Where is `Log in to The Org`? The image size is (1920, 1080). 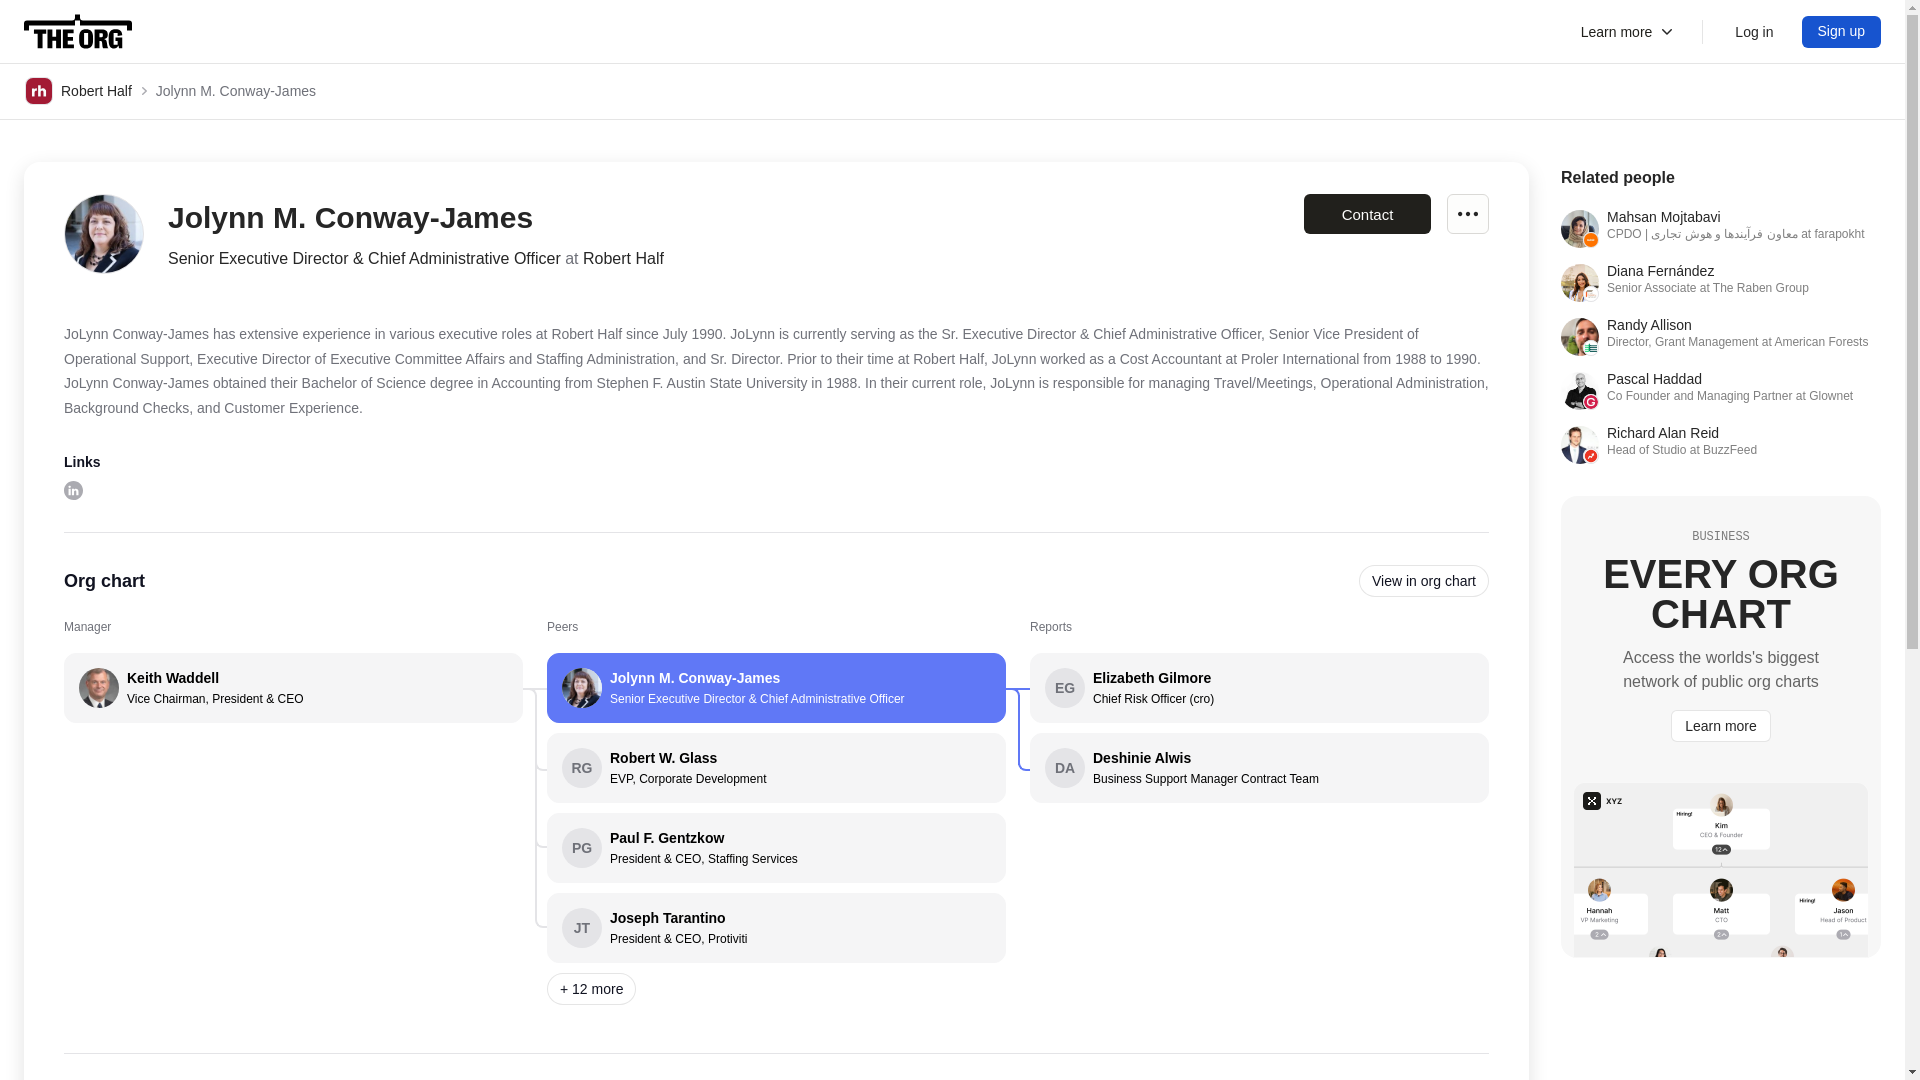
Log in to The Org is located at coordinates (1754, 32).